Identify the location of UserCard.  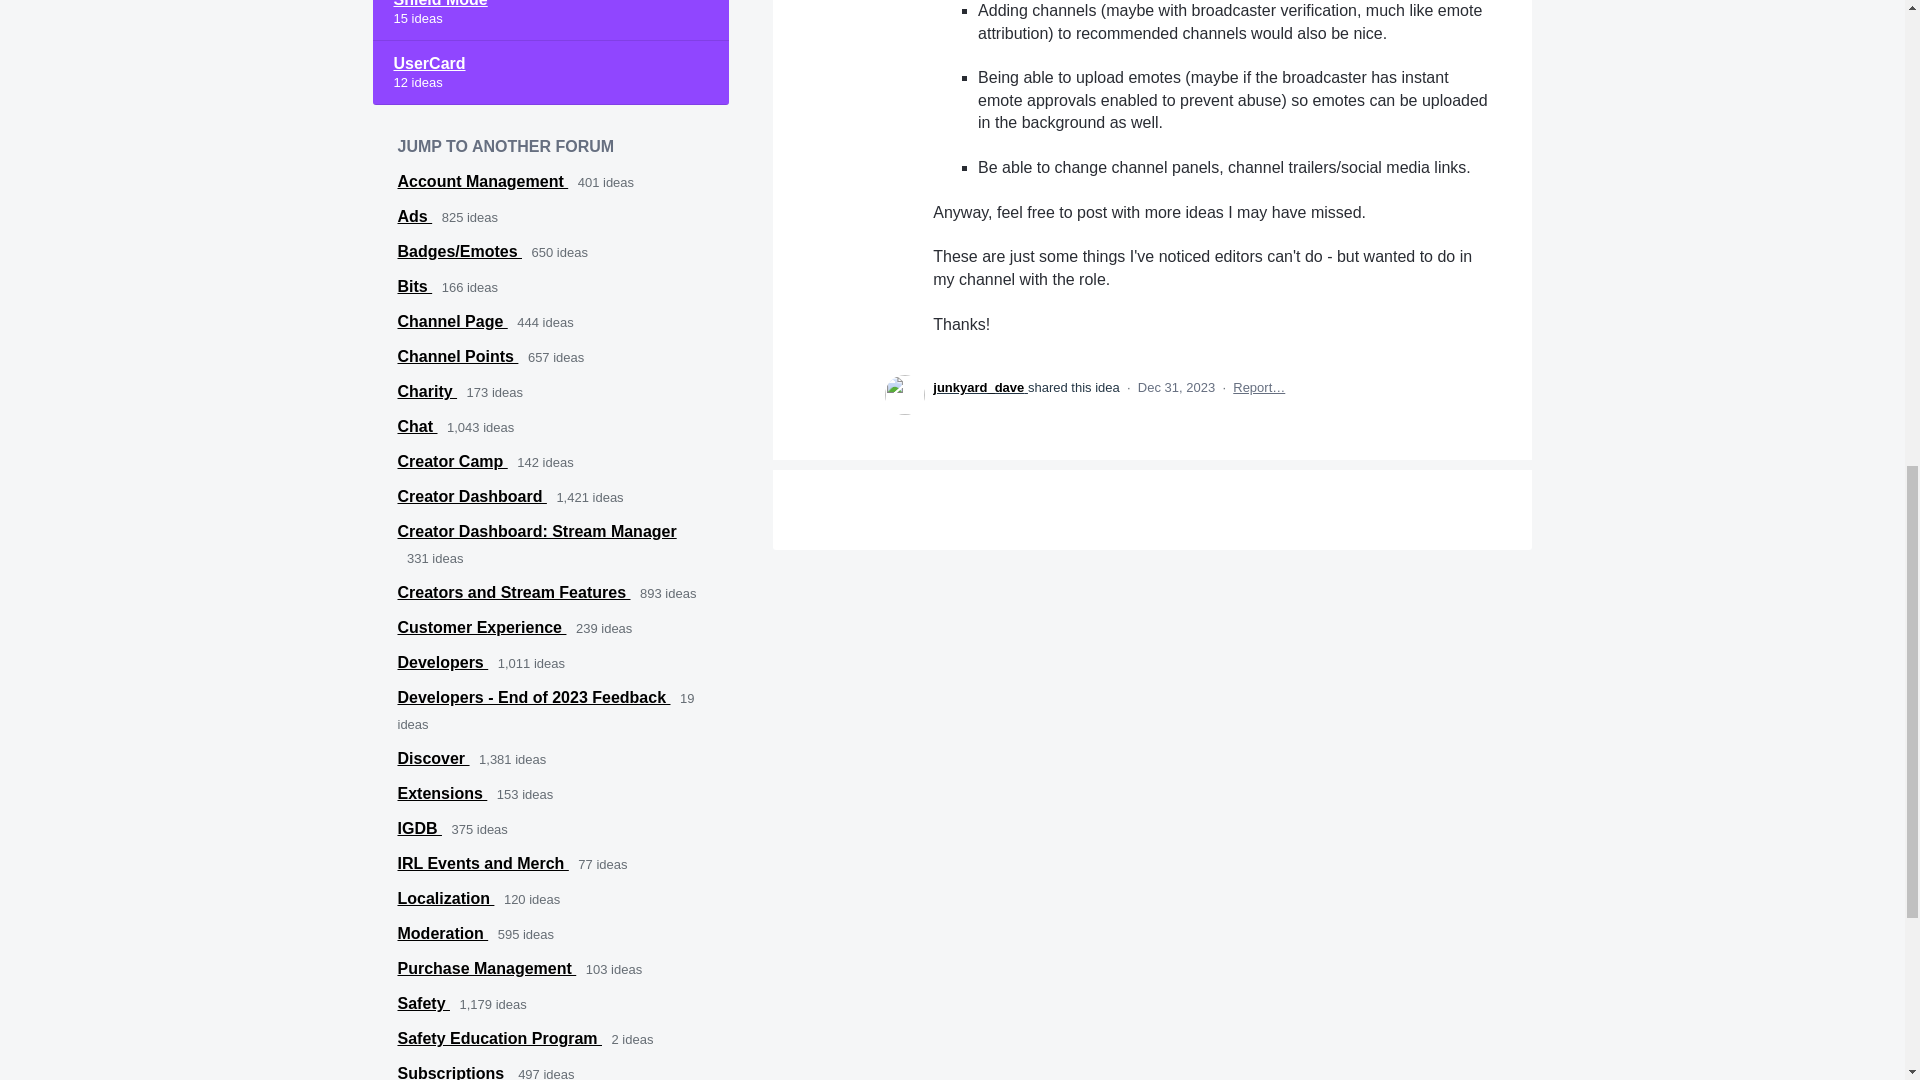
(550, 72).